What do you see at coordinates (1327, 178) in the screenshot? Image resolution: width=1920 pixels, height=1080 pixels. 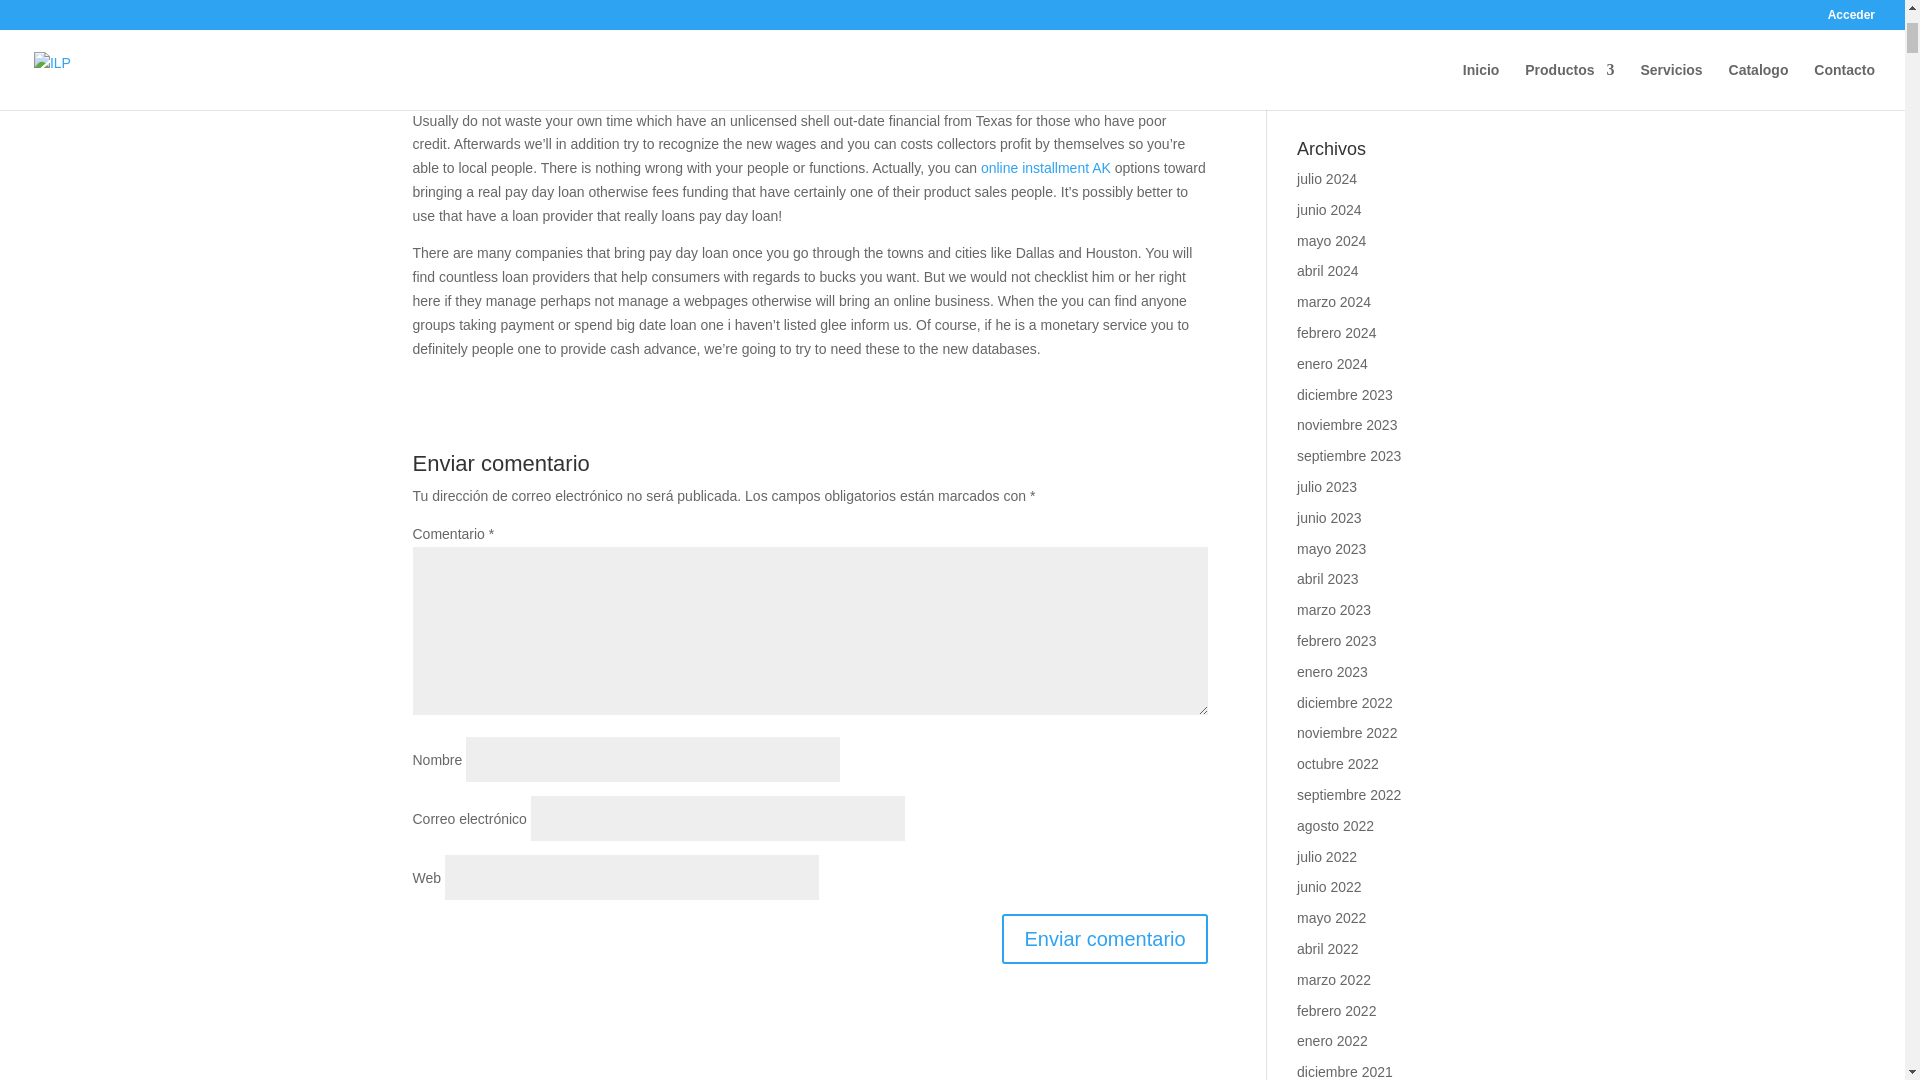 I see `julio 2024` at bounding box center [1327, 178].